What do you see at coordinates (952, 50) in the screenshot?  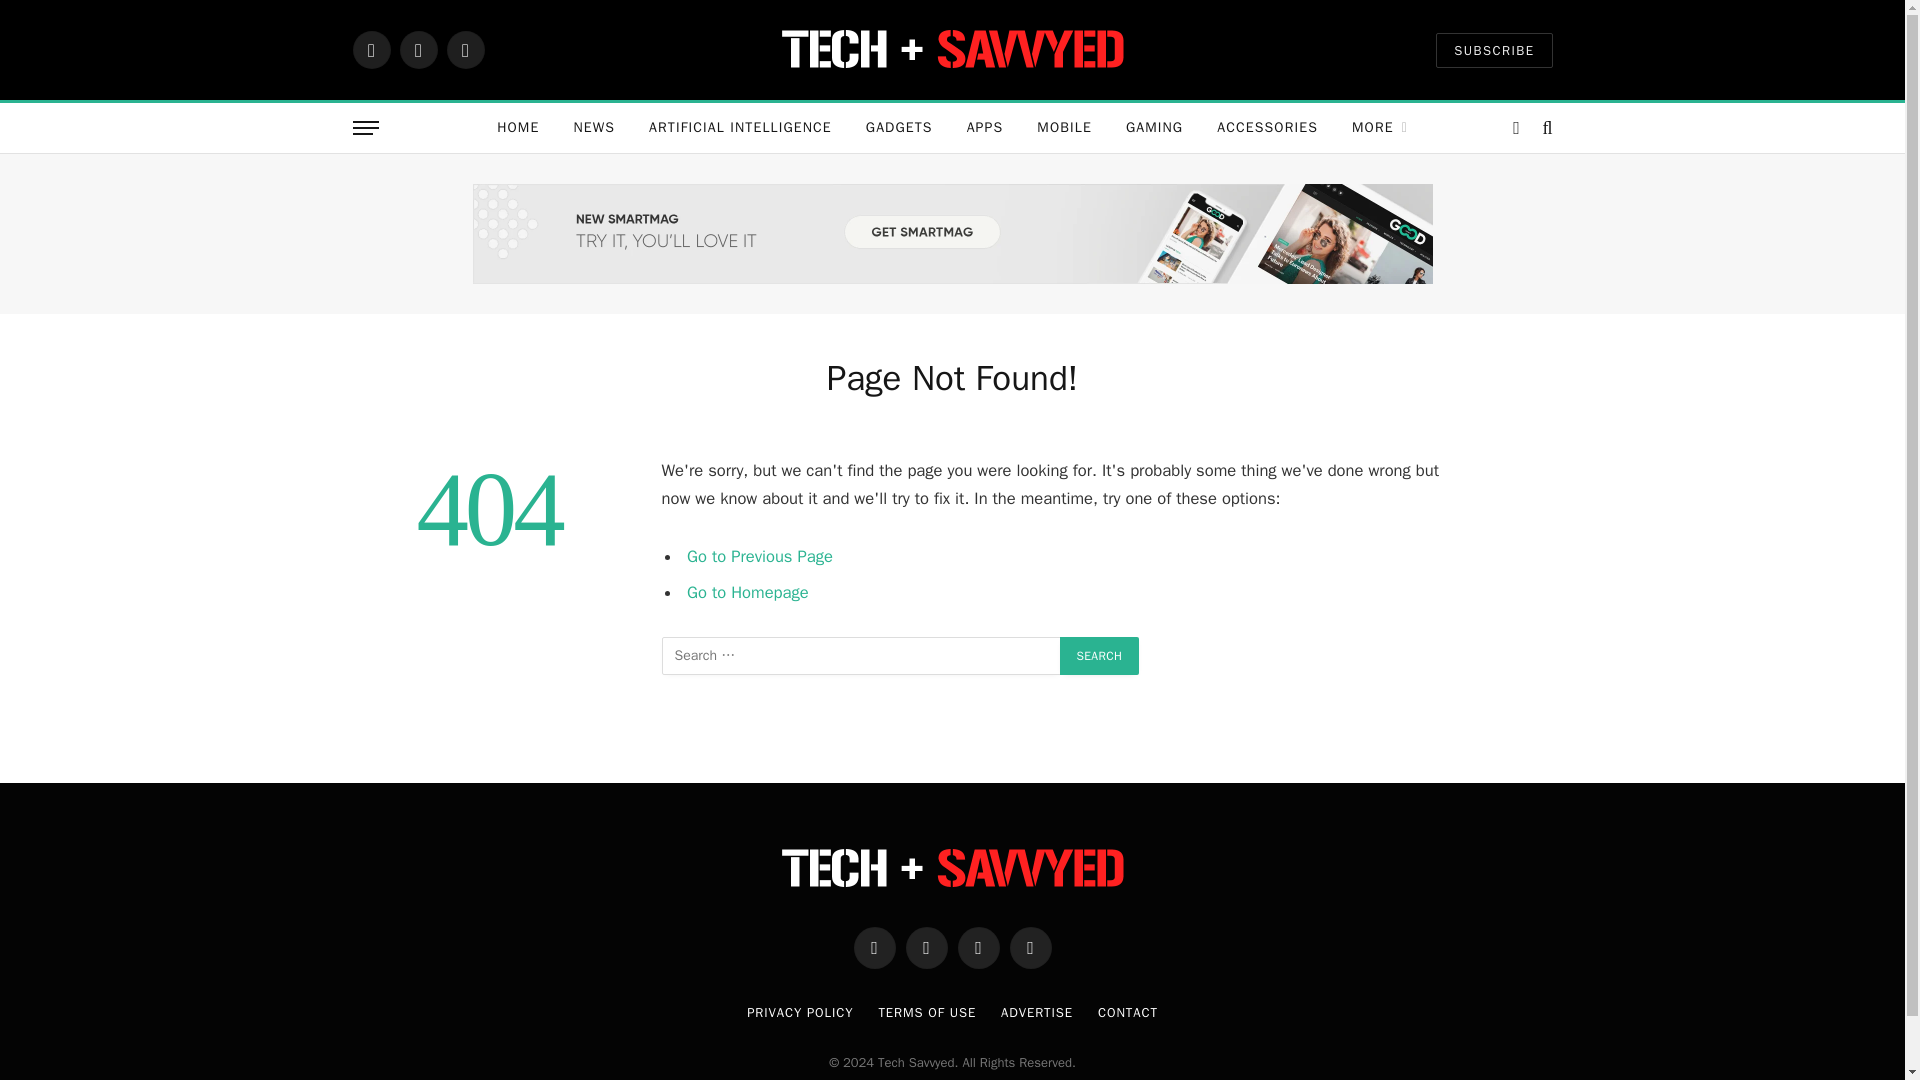 I see `Tech Savvyed` at bounding box center [952, 50].